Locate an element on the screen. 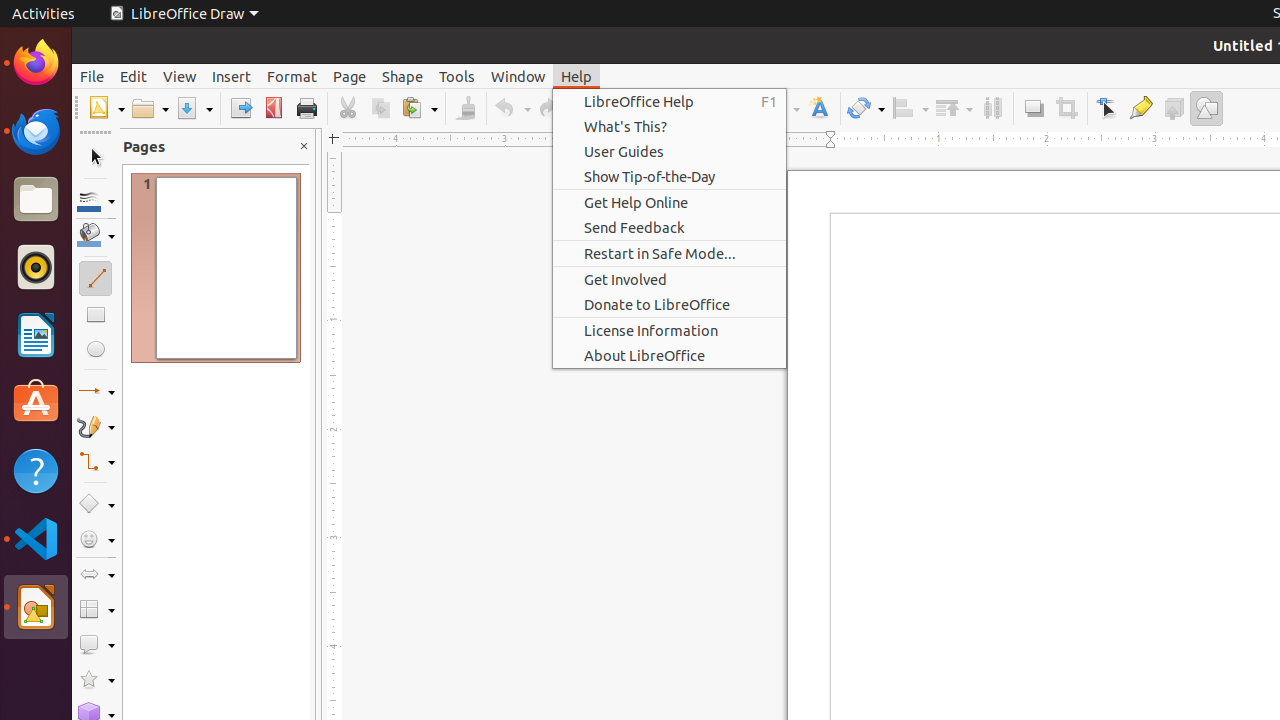  Send Feedback is located at coordinates (670, 228).